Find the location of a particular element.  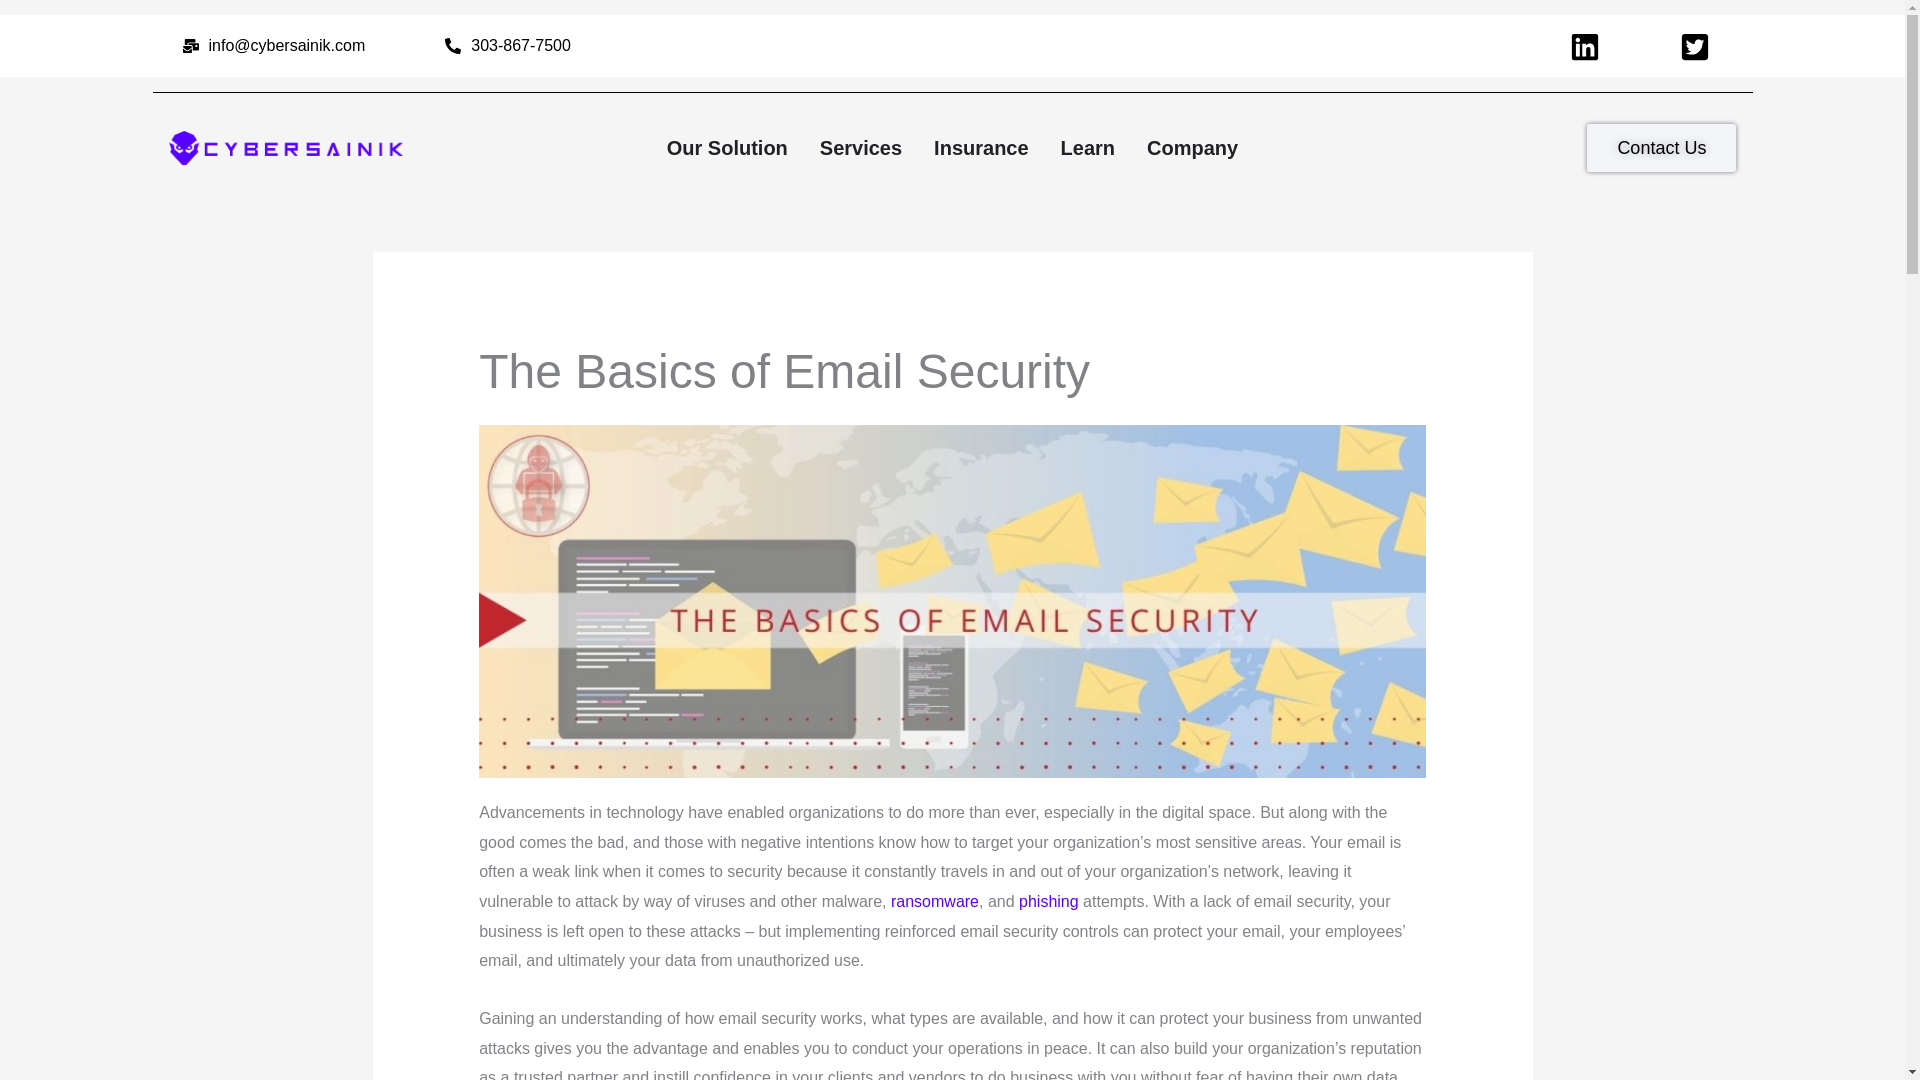

Learn is located at coordinates (1088, 148).